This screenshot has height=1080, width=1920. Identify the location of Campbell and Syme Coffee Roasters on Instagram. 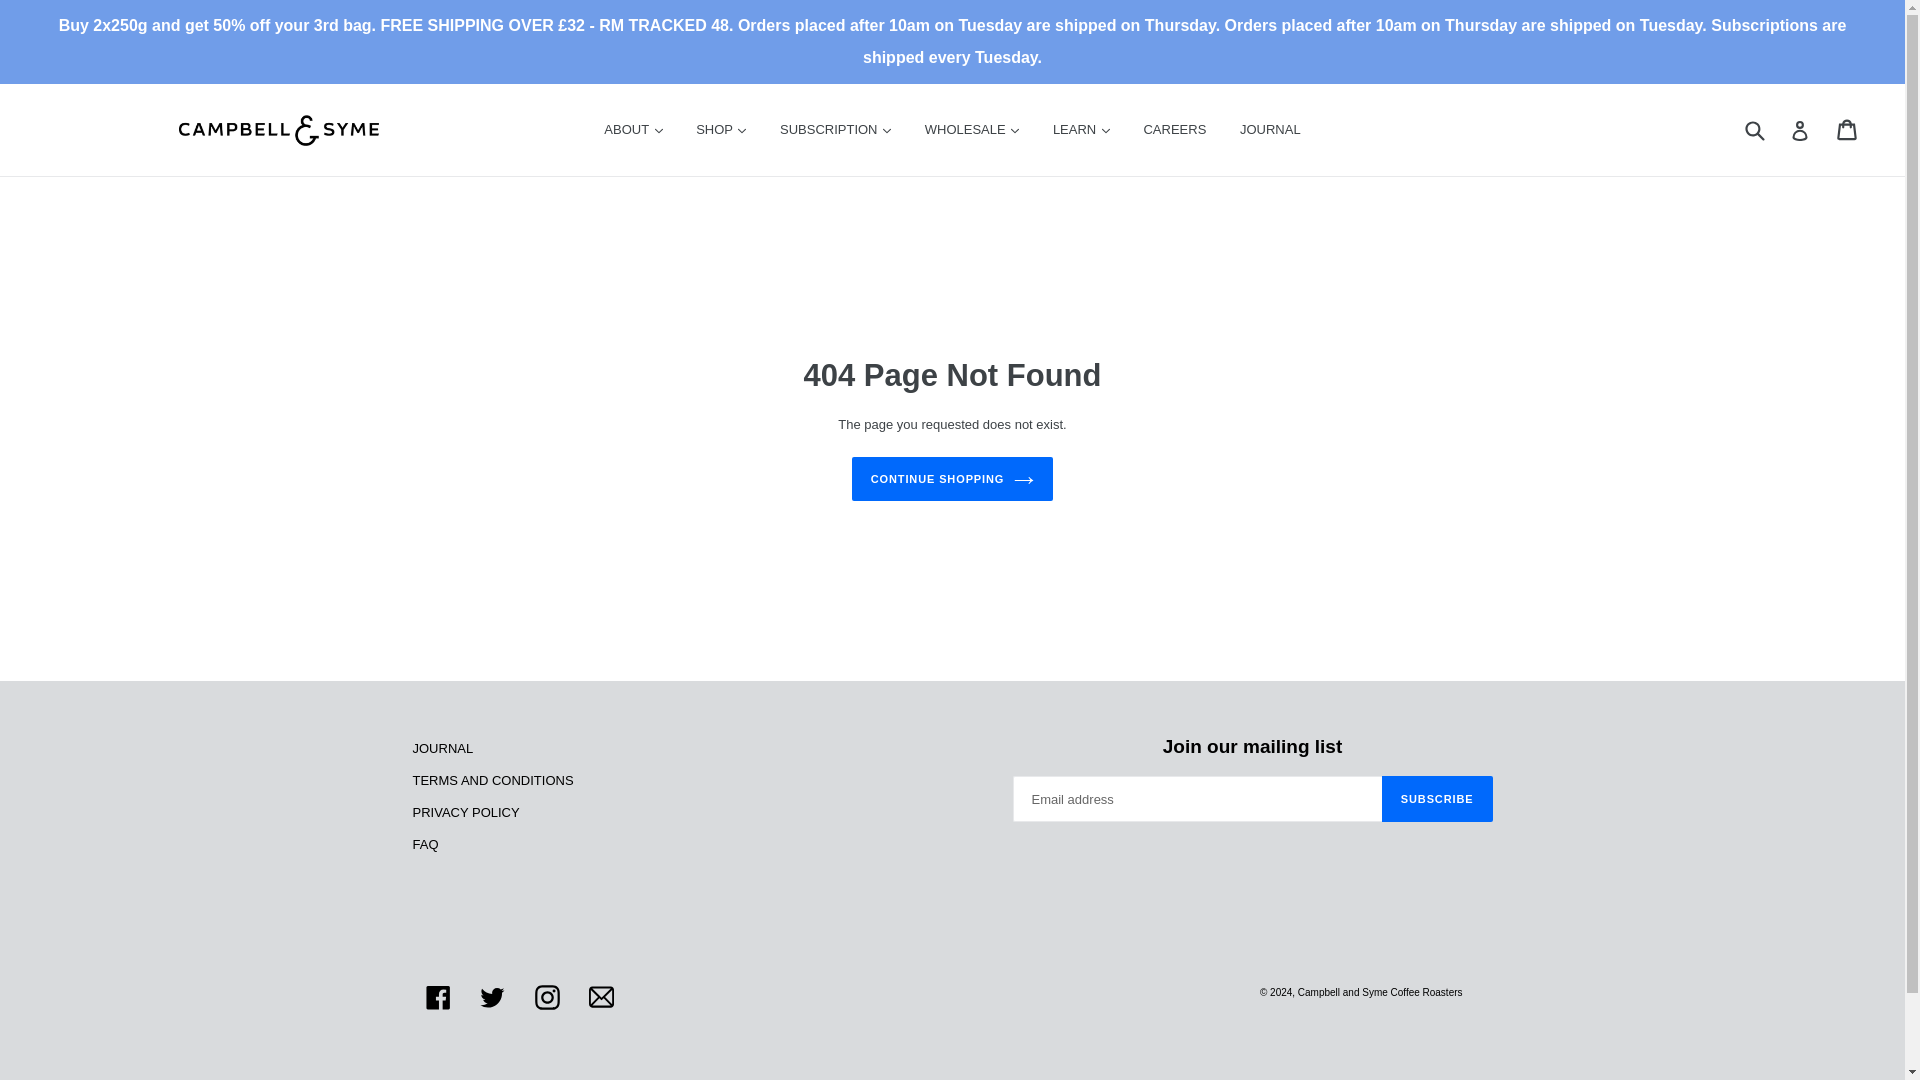
(547, 996).